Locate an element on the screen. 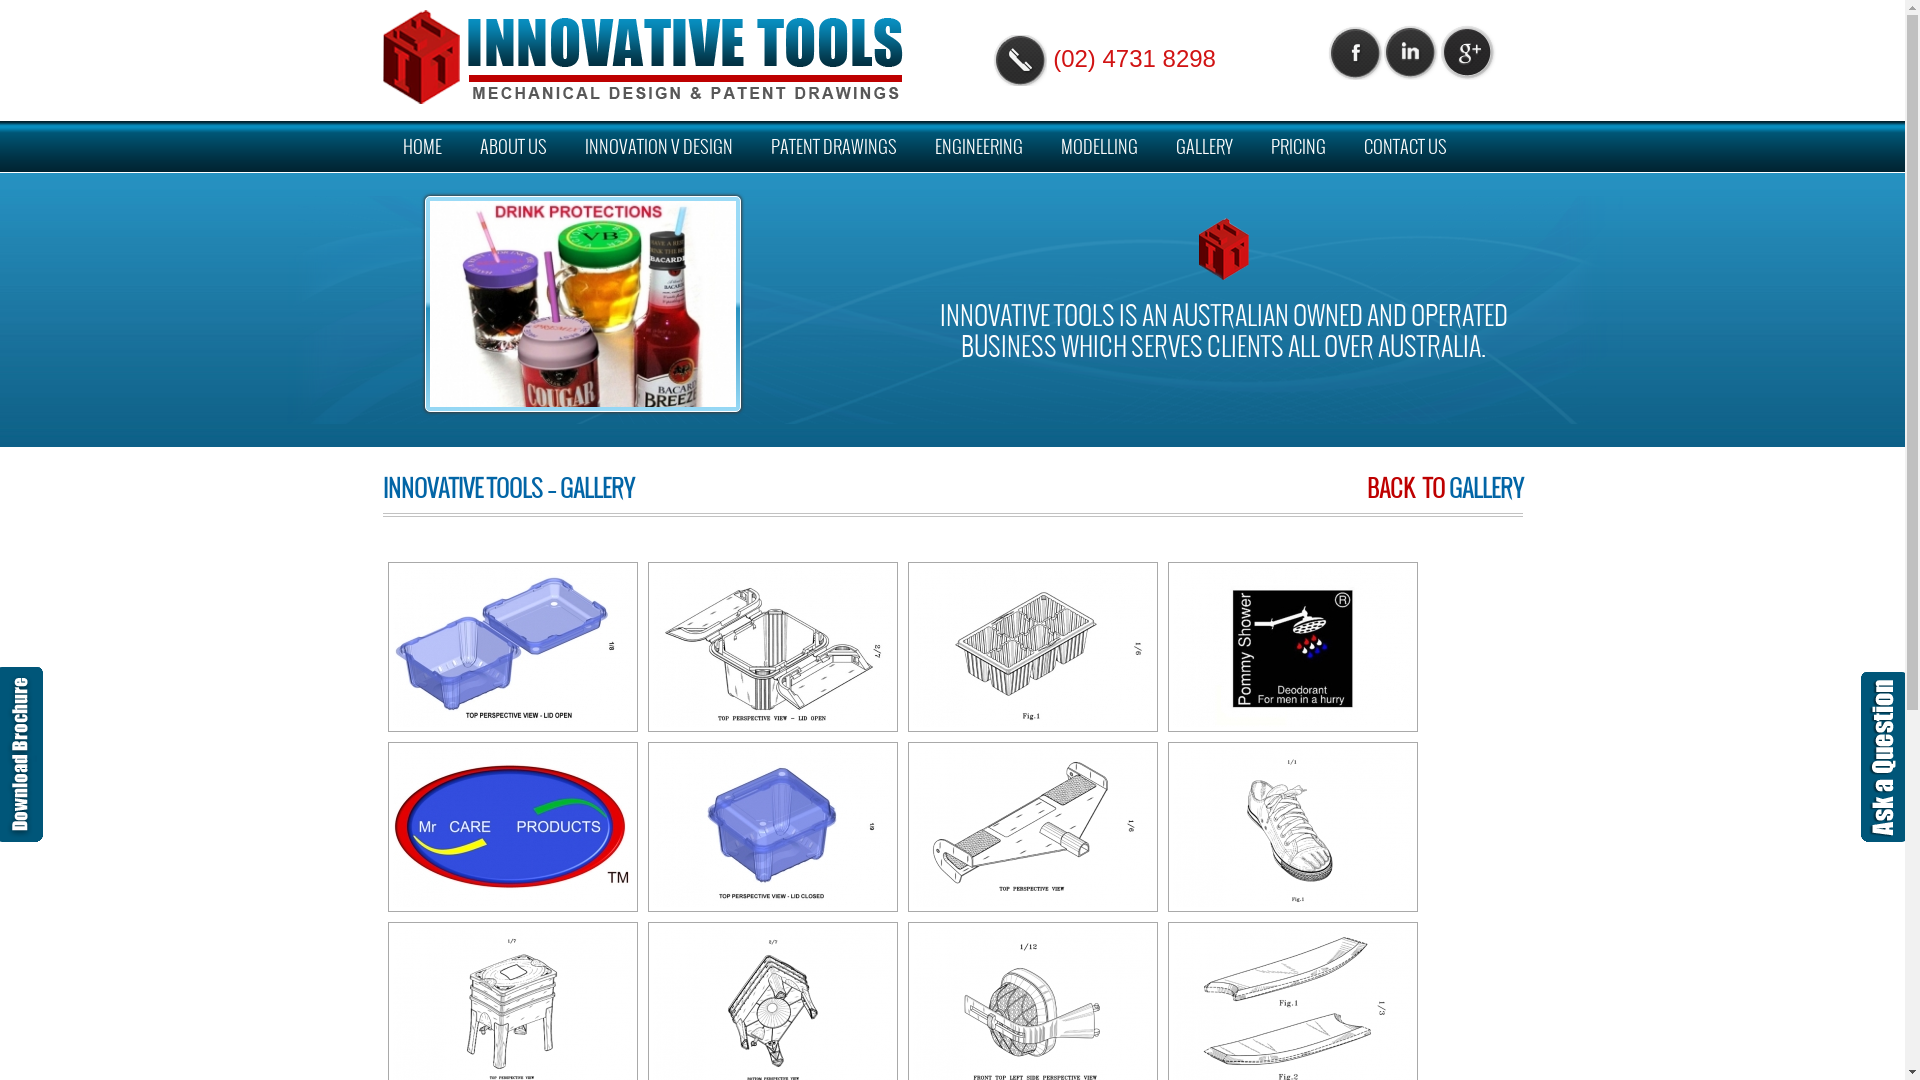 This screenshot has width=1920, height=1080. ENGINEERING is located at coordinates (978, 146).